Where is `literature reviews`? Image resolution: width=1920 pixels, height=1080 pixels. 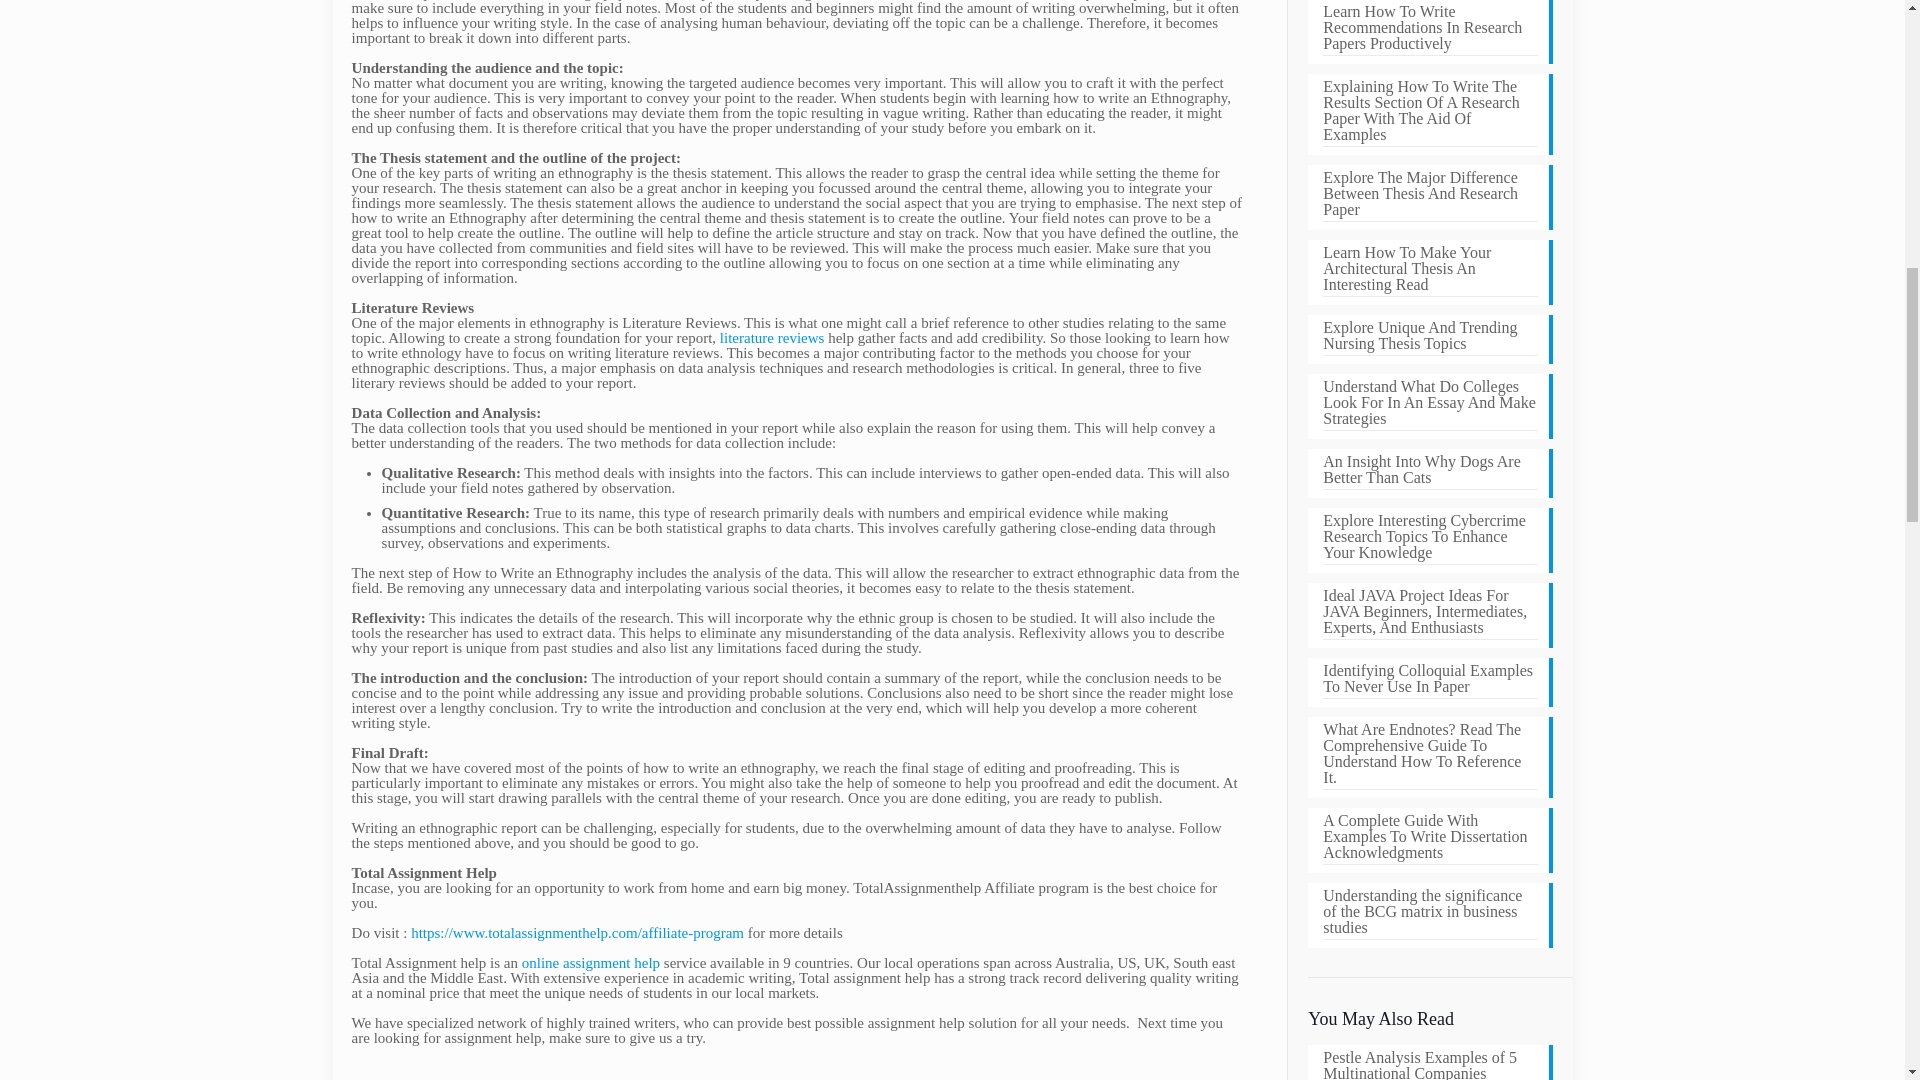
literature reviews is located at coordinates (772, 338).